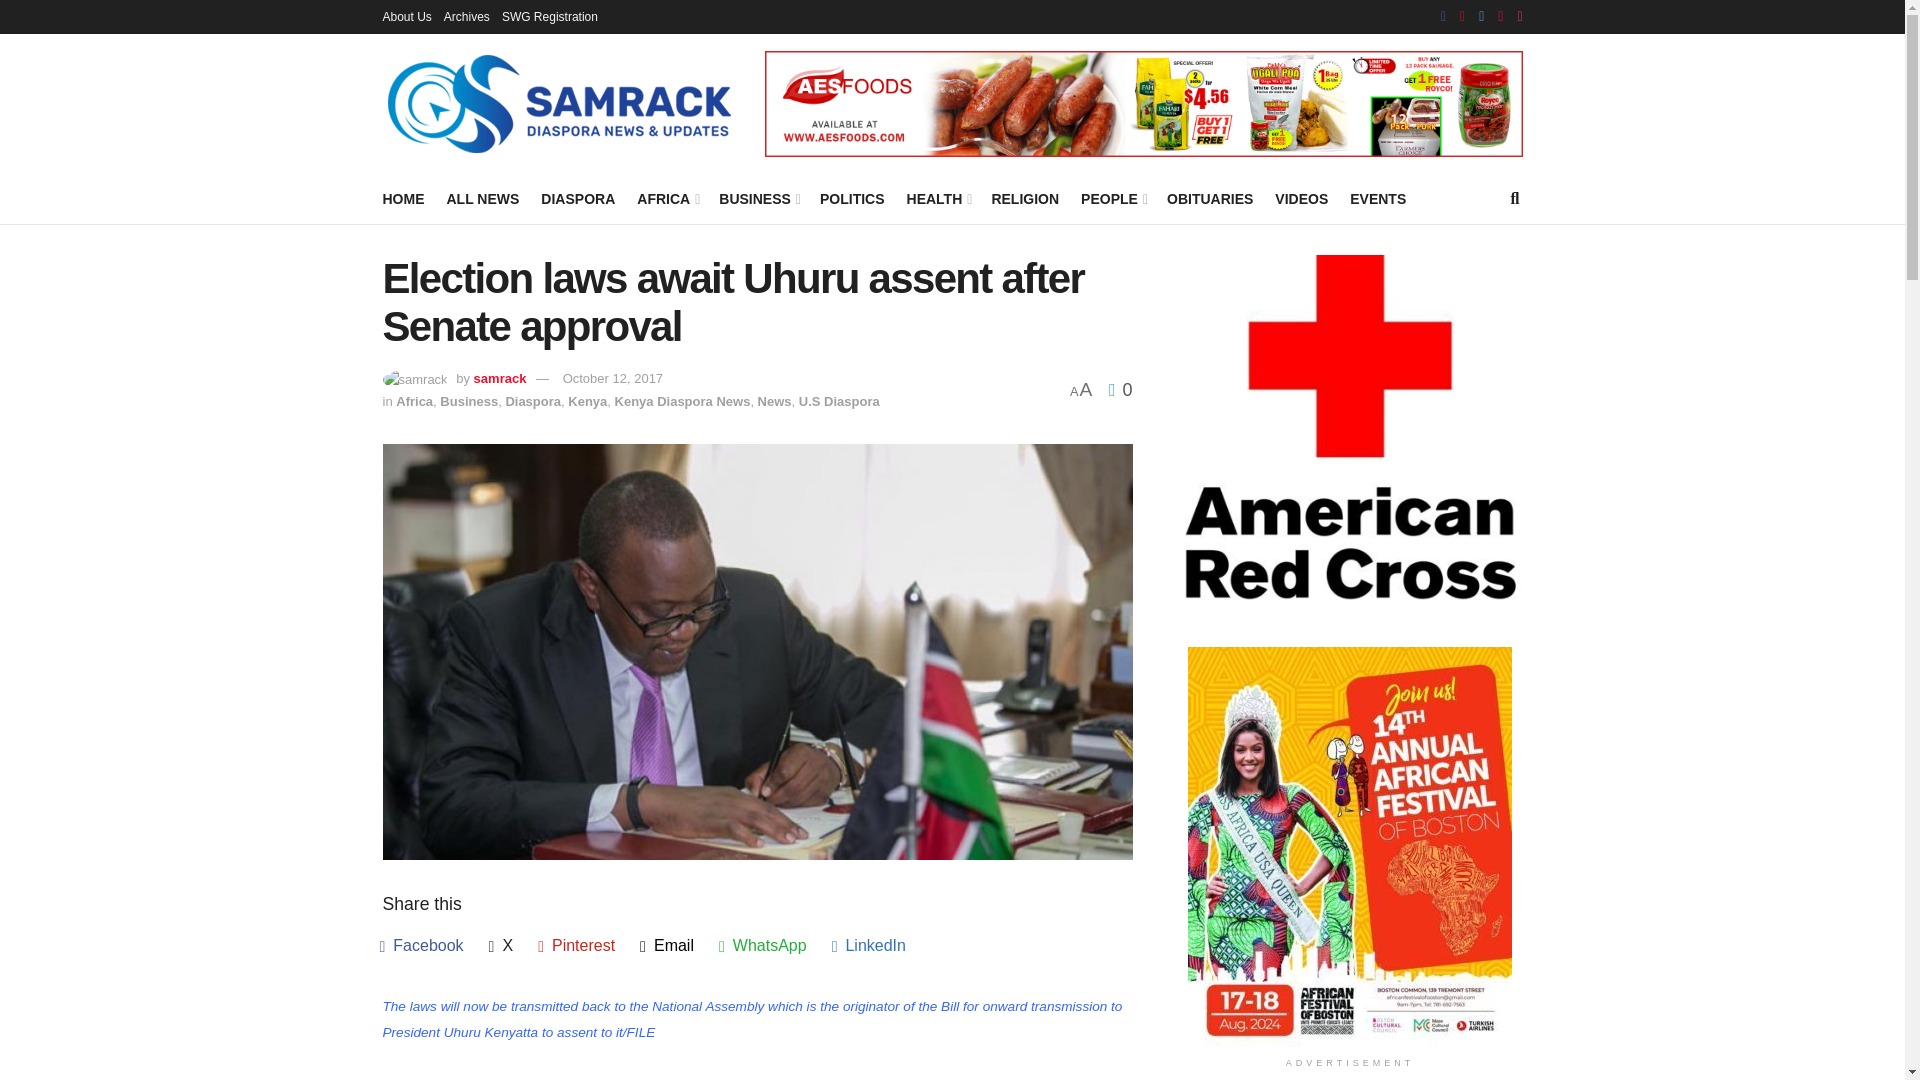  What do you see at coordinates (406, 16) in the screenshot?
I see `About Us` at bounding box center [406, 16].